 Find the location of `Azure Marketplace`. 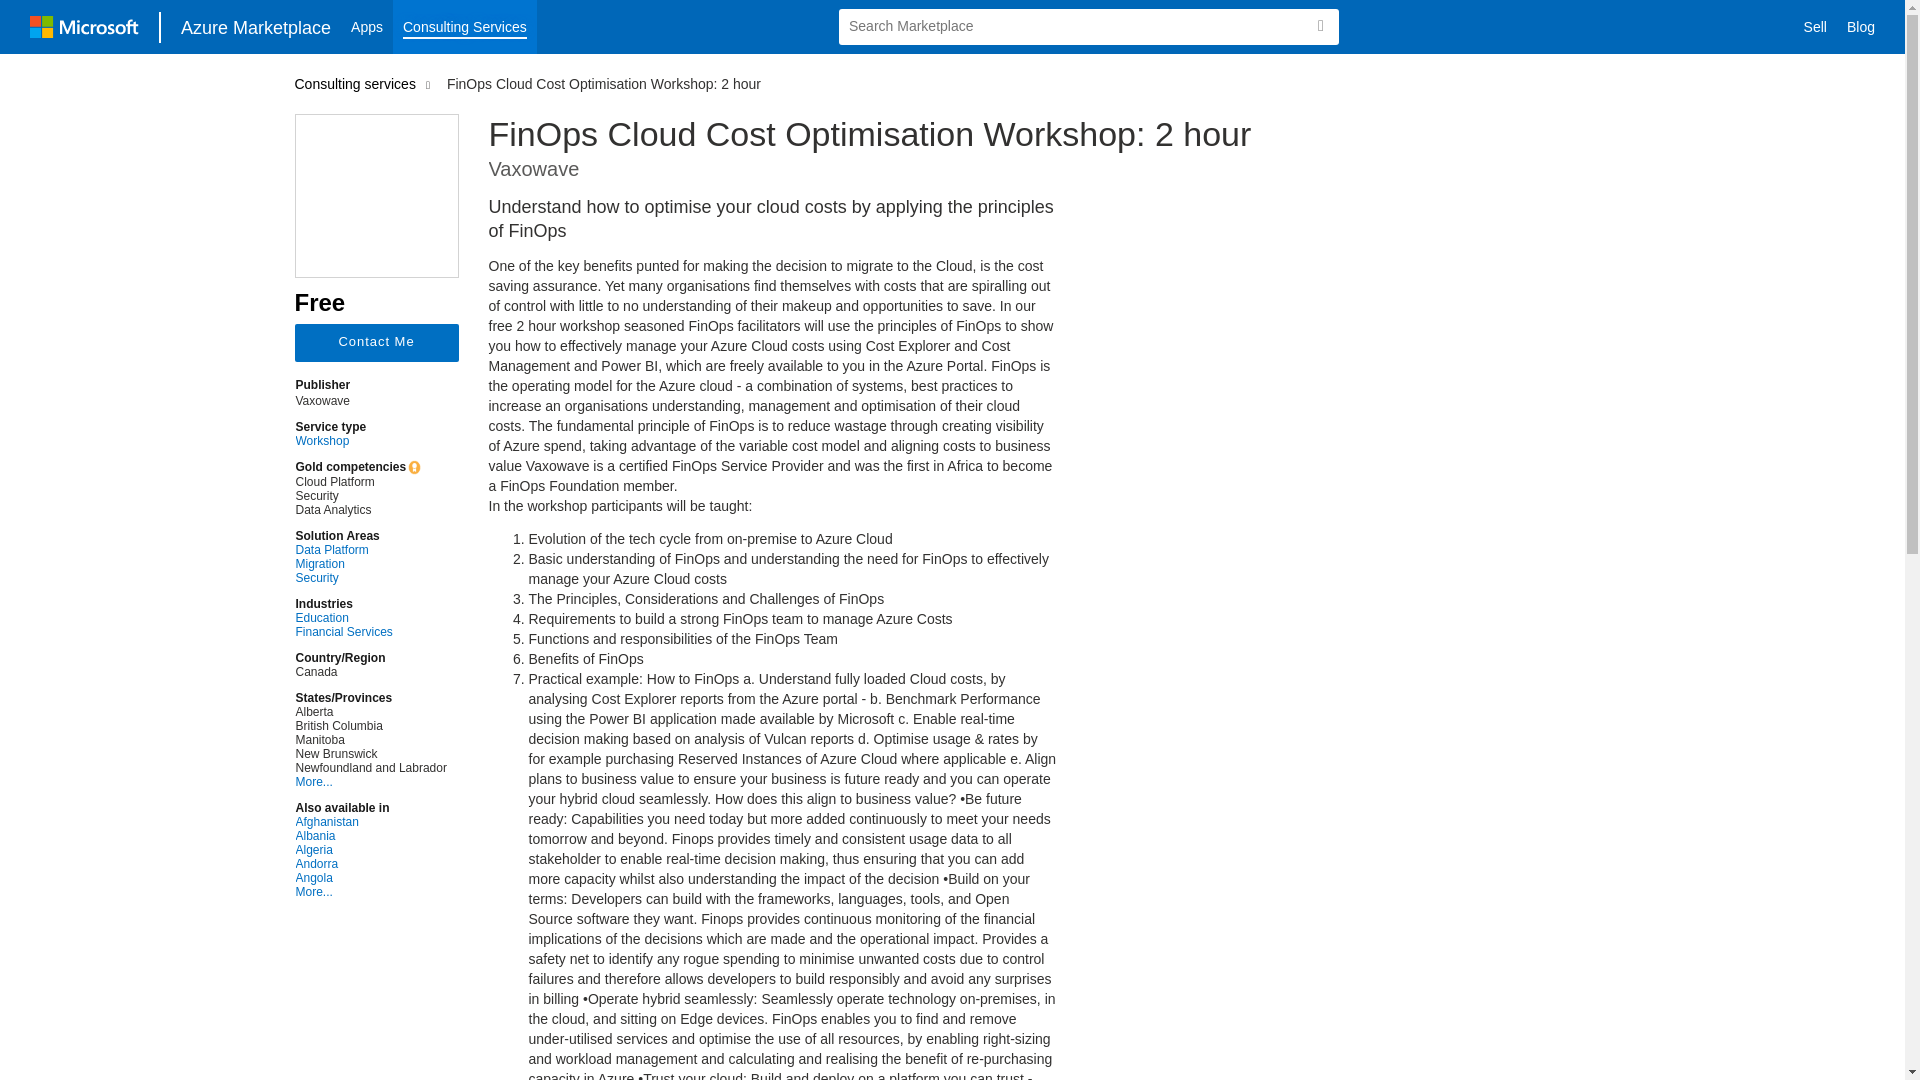

Azure Marketplace is located at coordinates (256, 26).